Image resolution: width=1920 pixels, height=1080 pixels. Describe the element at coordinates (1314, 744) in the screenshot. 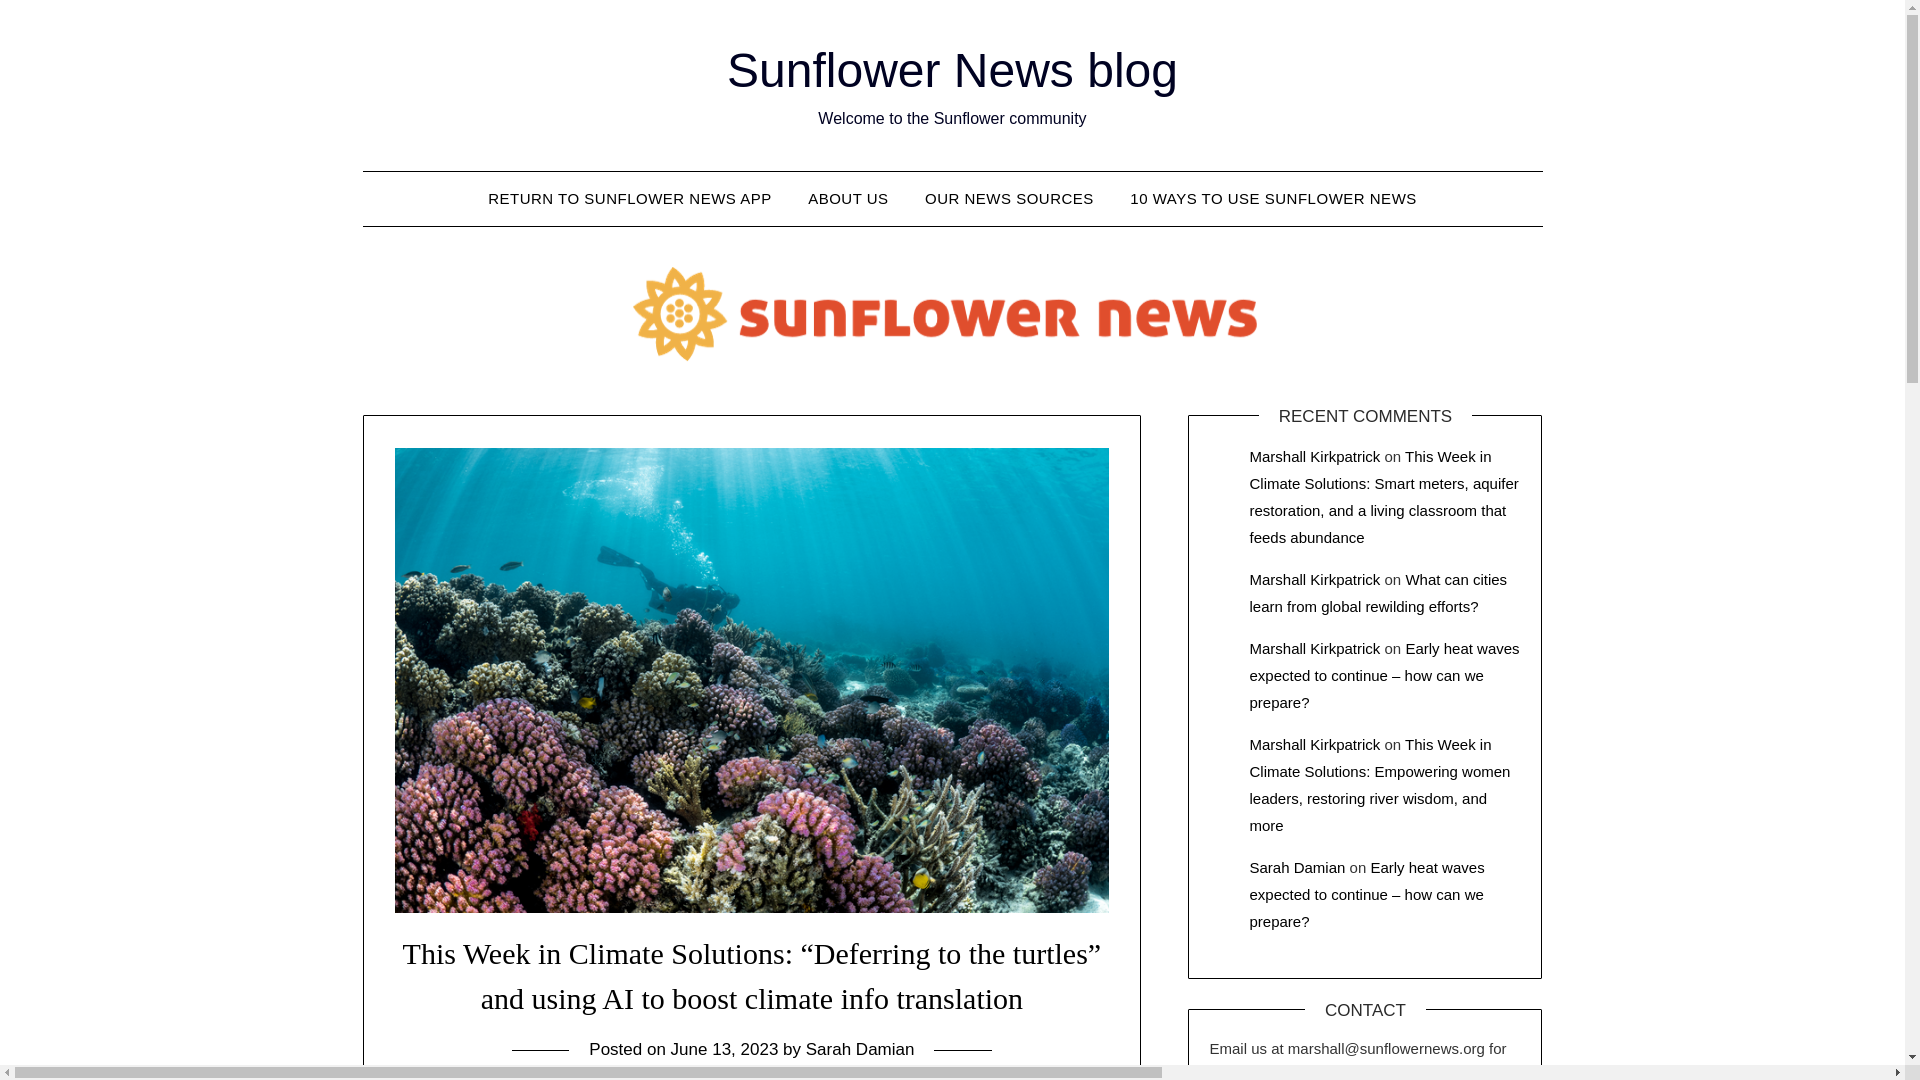

I see `Marshall Kirkpatrick` at that location.